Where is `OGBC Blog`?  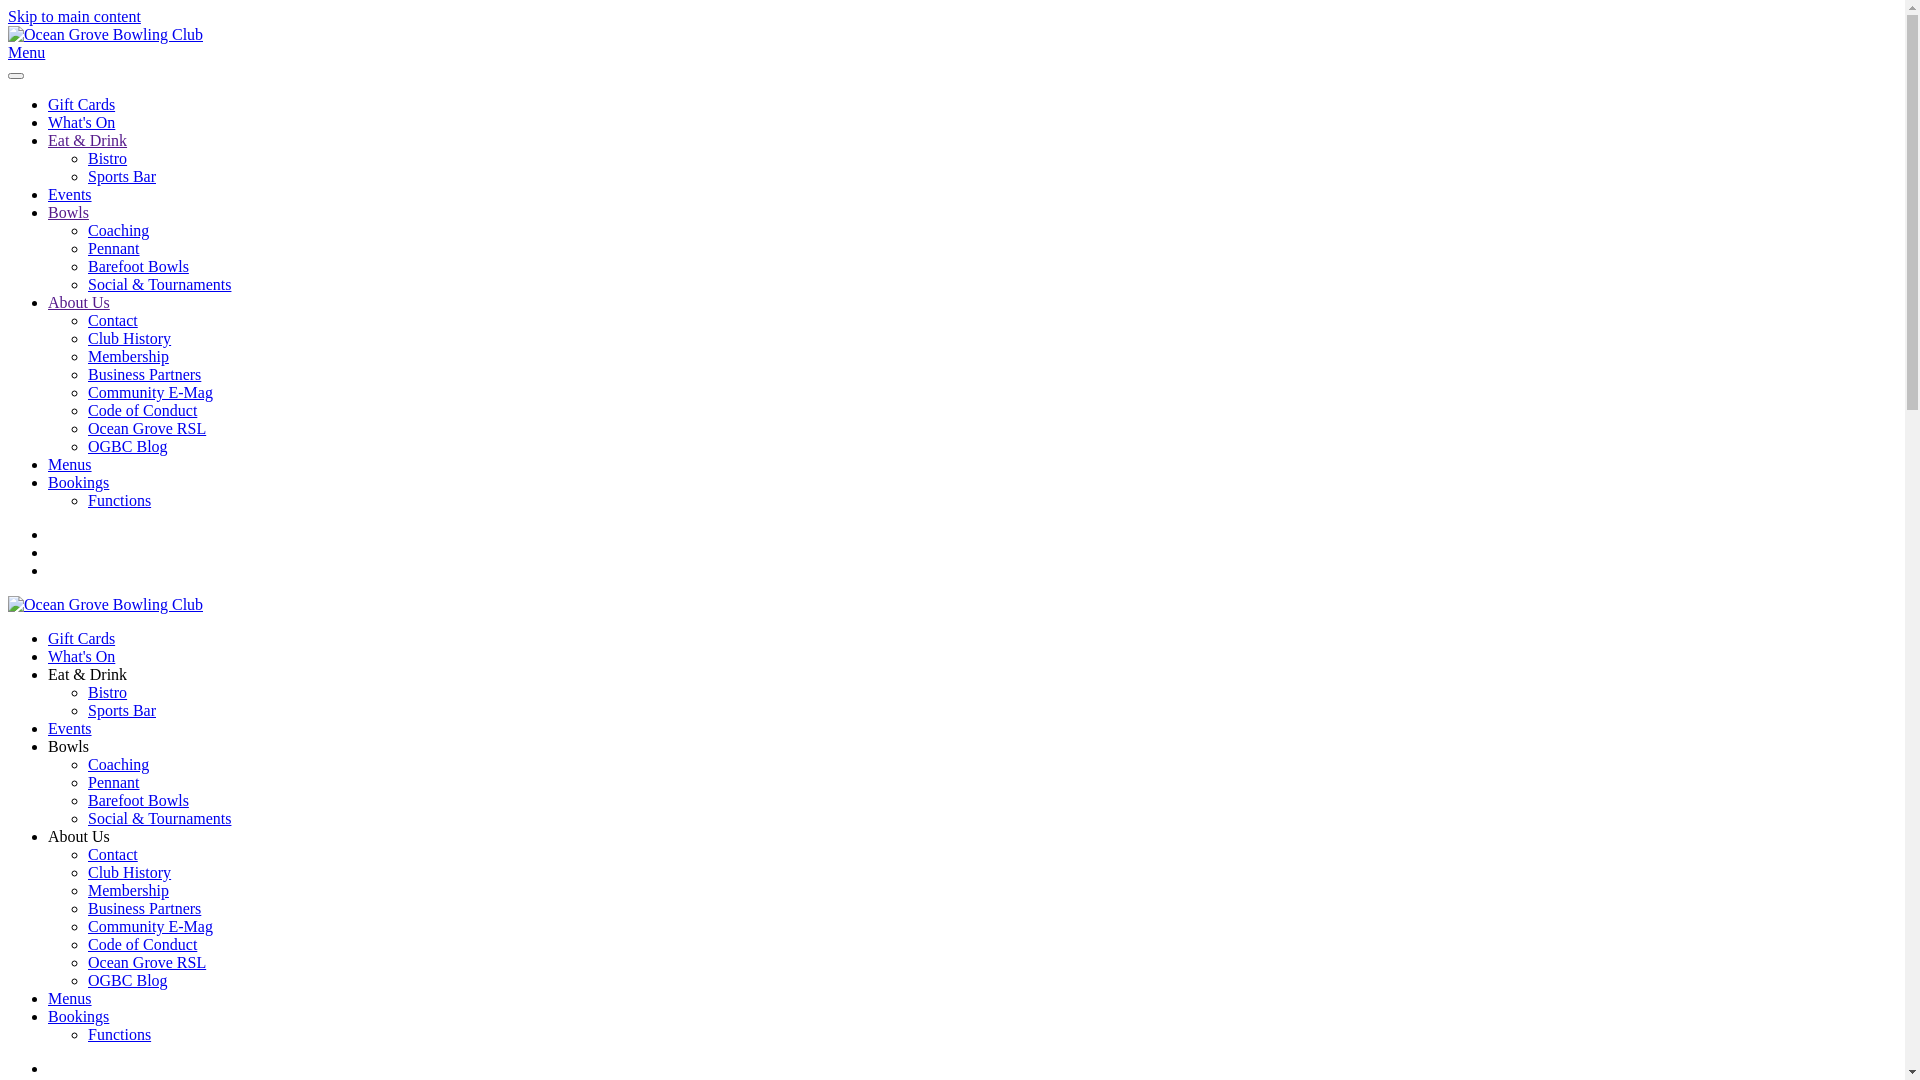 OGBC Blog is located at coordinates (128, 446).